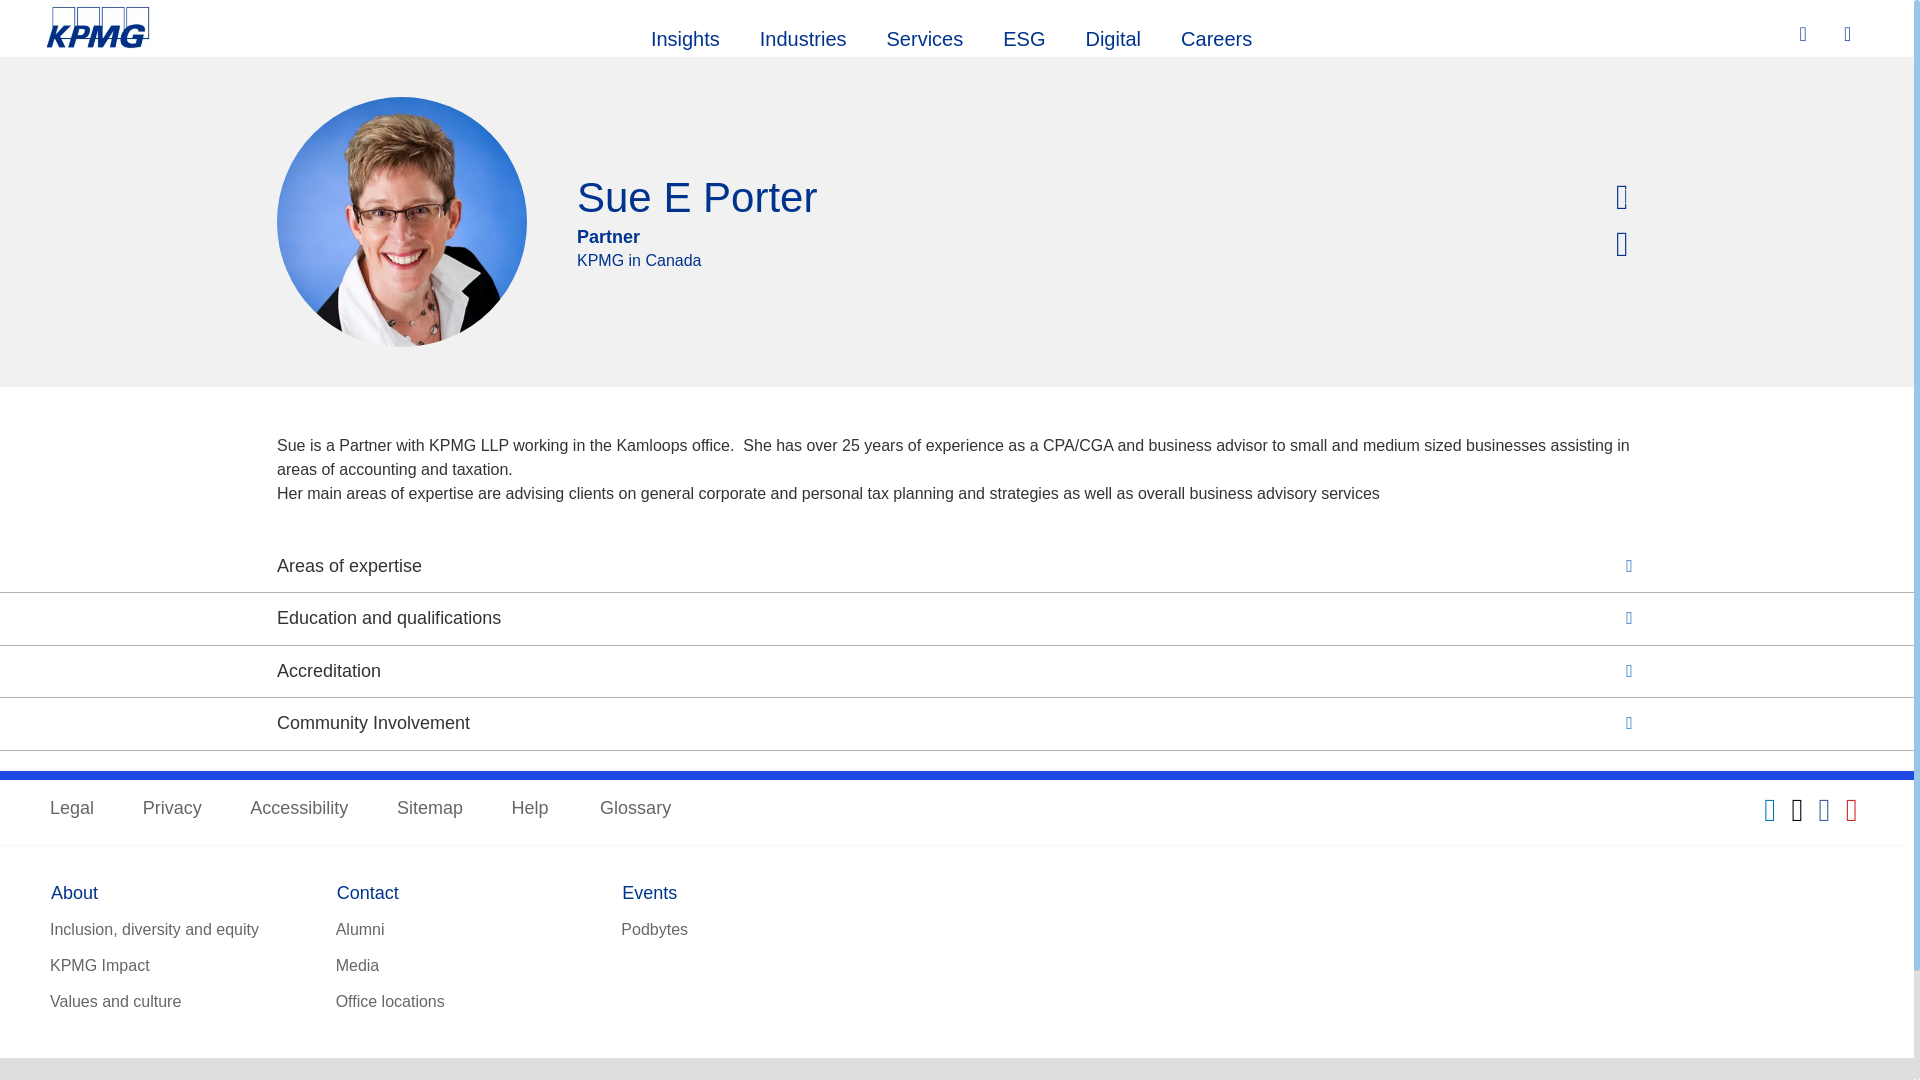 This screenshot has width=1920, height=1080. I want to click on Site Selector, so click(1850, 35).